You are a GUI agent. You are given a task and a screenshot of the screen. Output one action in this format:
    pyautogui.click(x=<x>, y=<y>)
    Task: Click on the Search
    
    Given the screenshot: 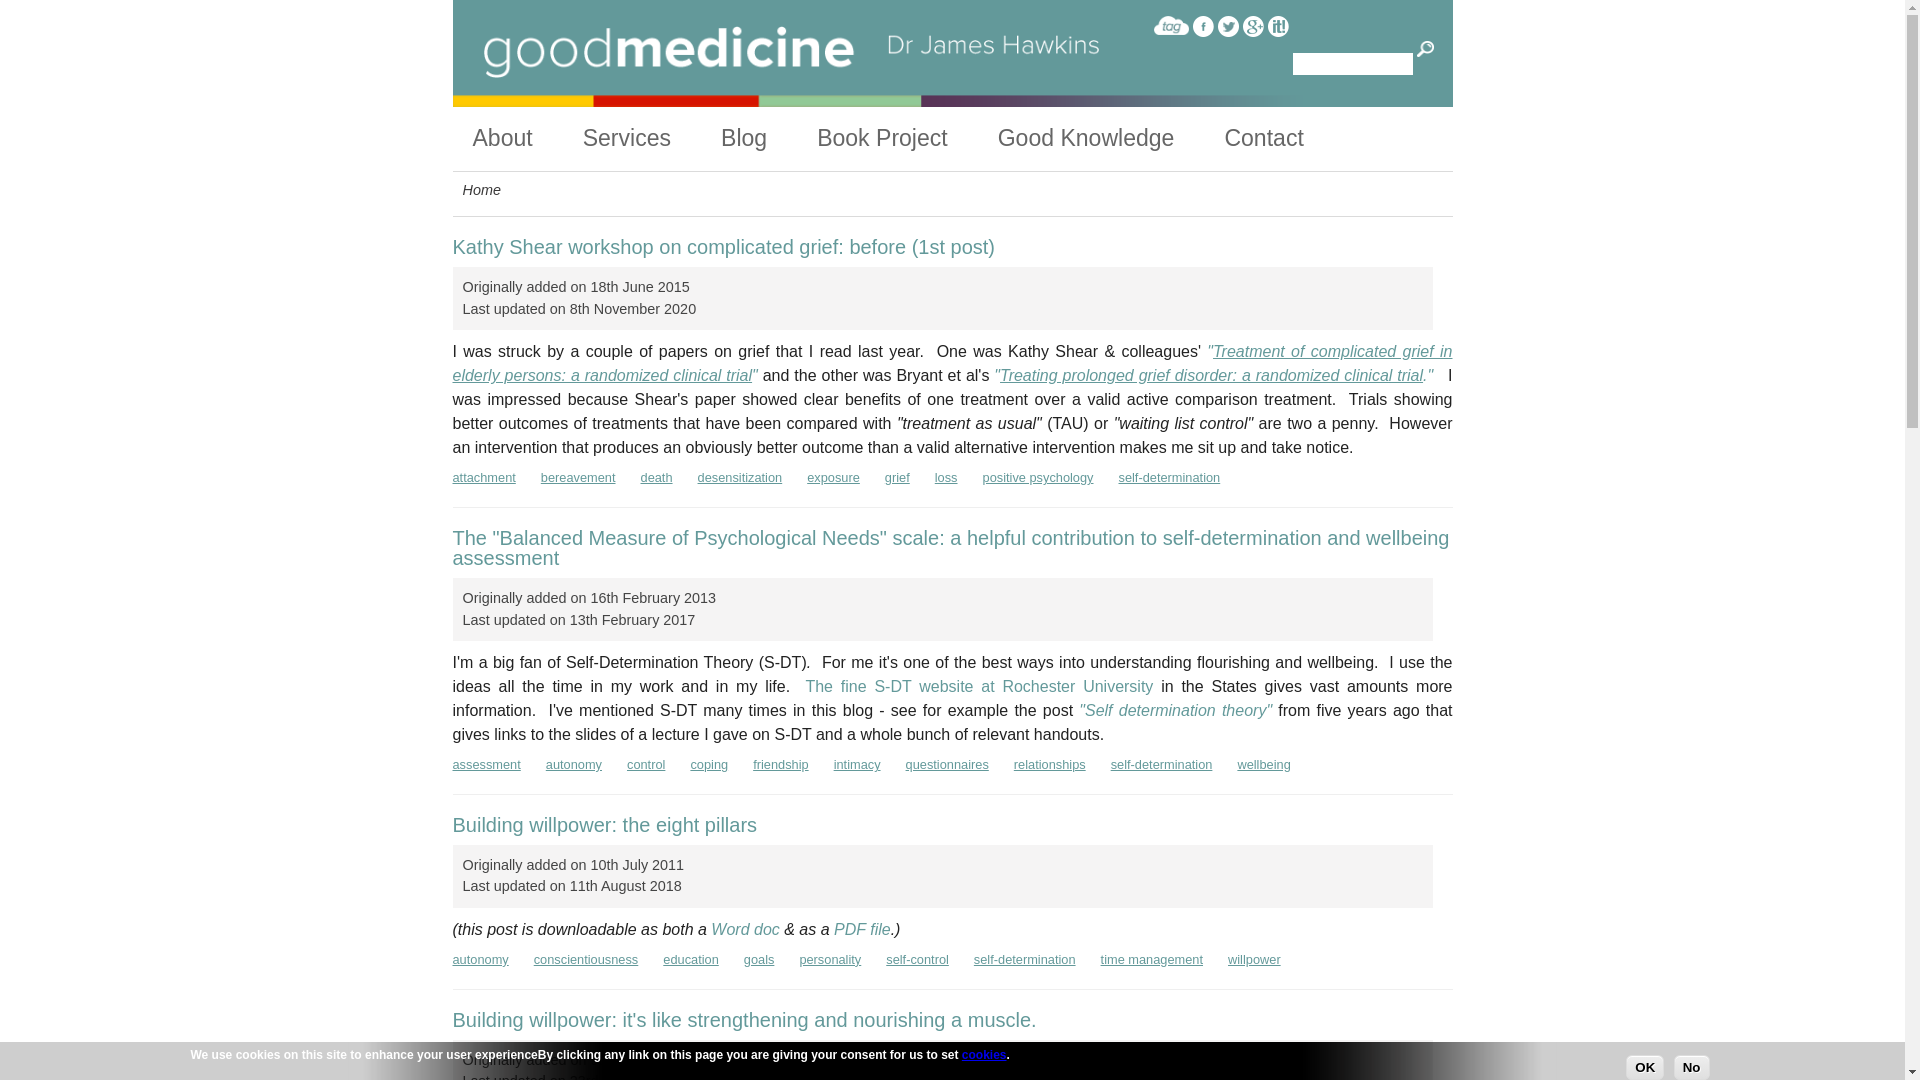 What is the action you would take?
    pyautogui.click(x=1426, y=50)
    